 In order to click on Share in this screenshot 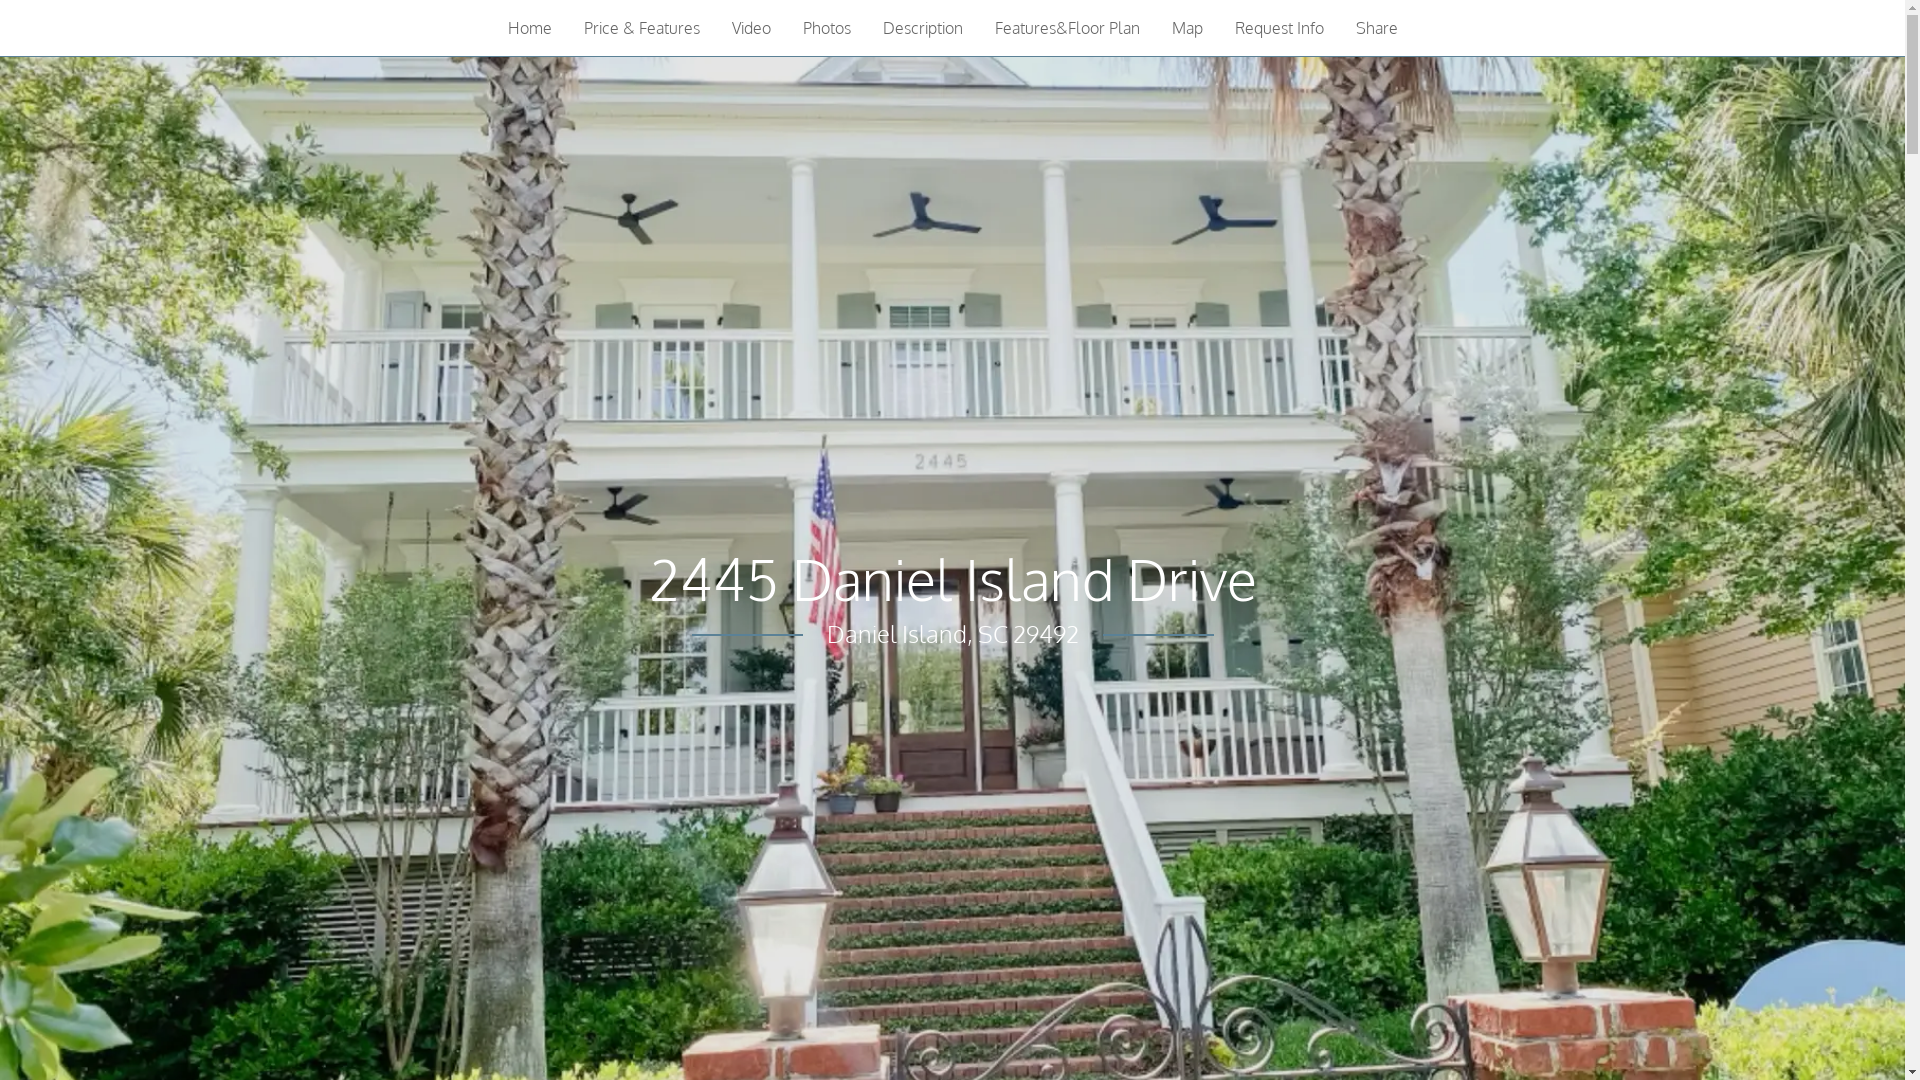, I will do `click(1377, 28)`.